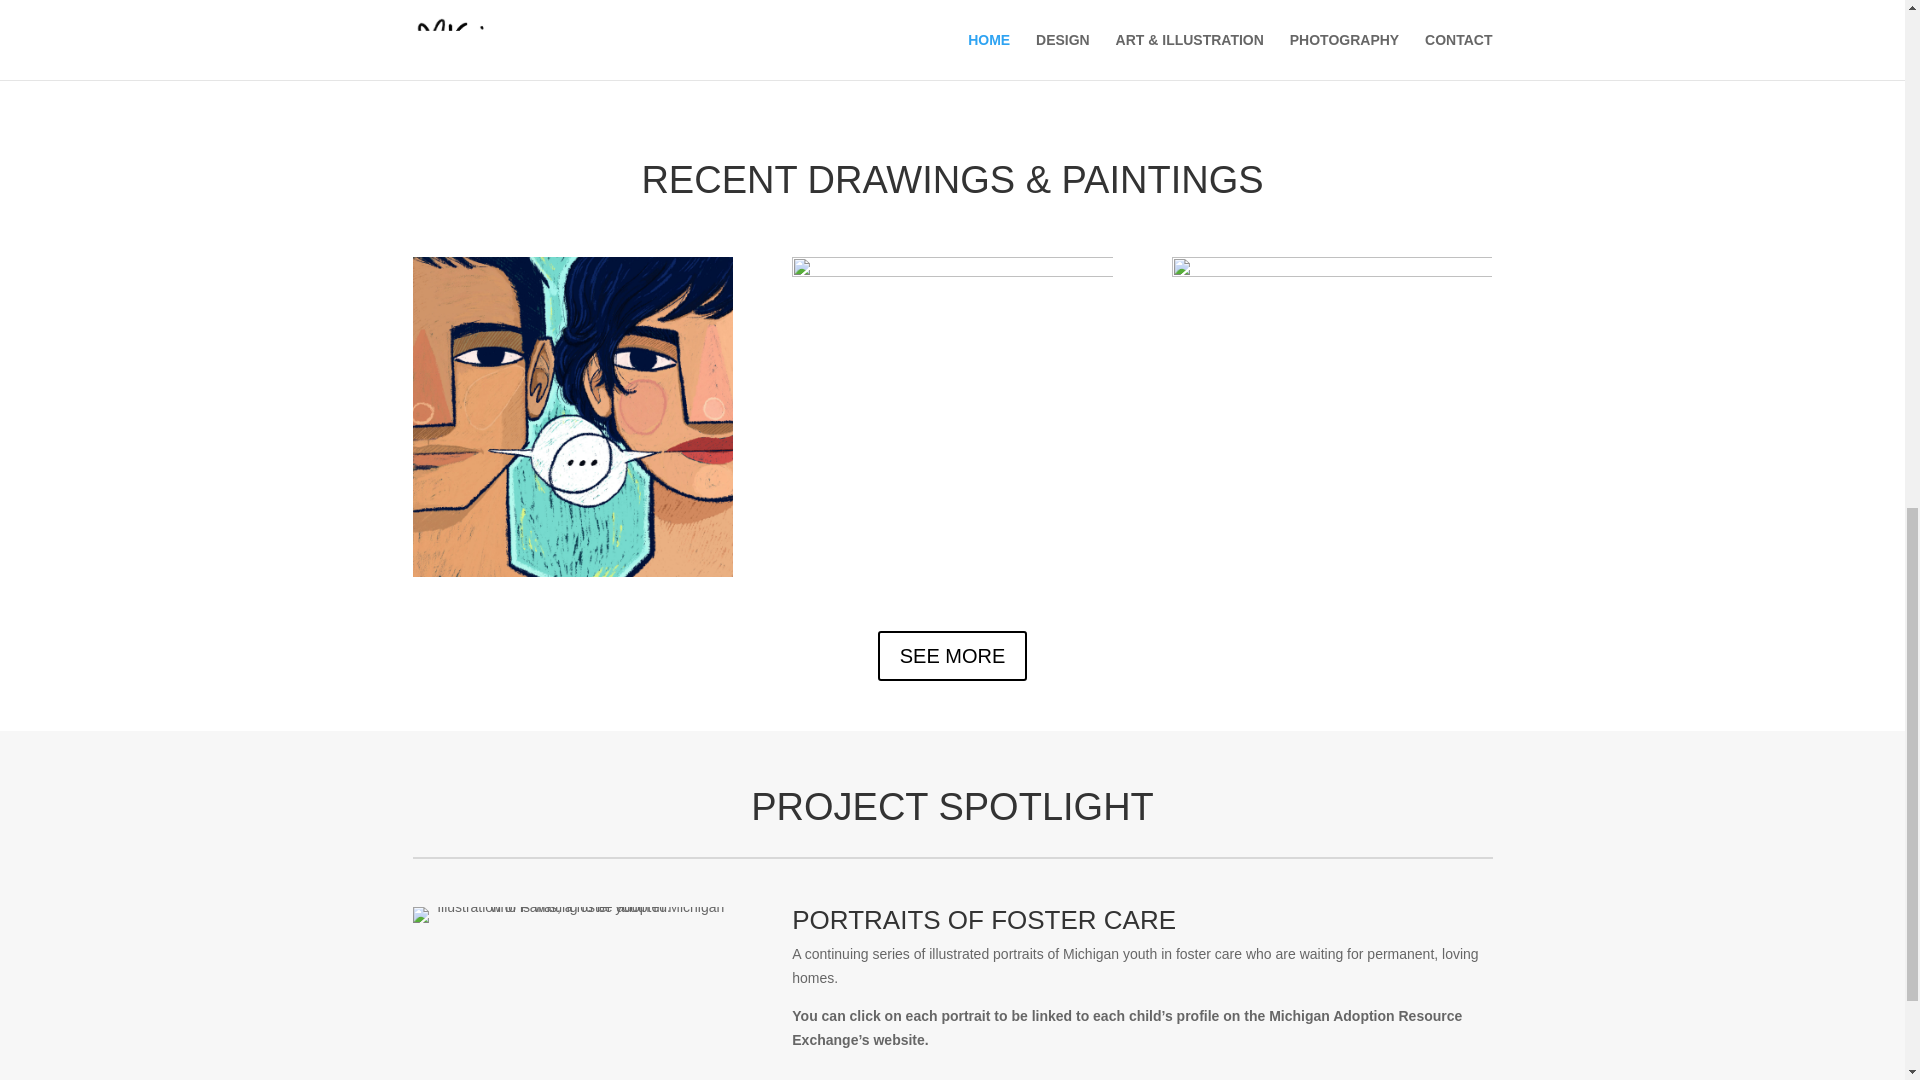 The image size is (1920, 1080). What do you see at coordinates (951, 416) in the screenshot?
I see `sun` at bounding box center [951, 416].